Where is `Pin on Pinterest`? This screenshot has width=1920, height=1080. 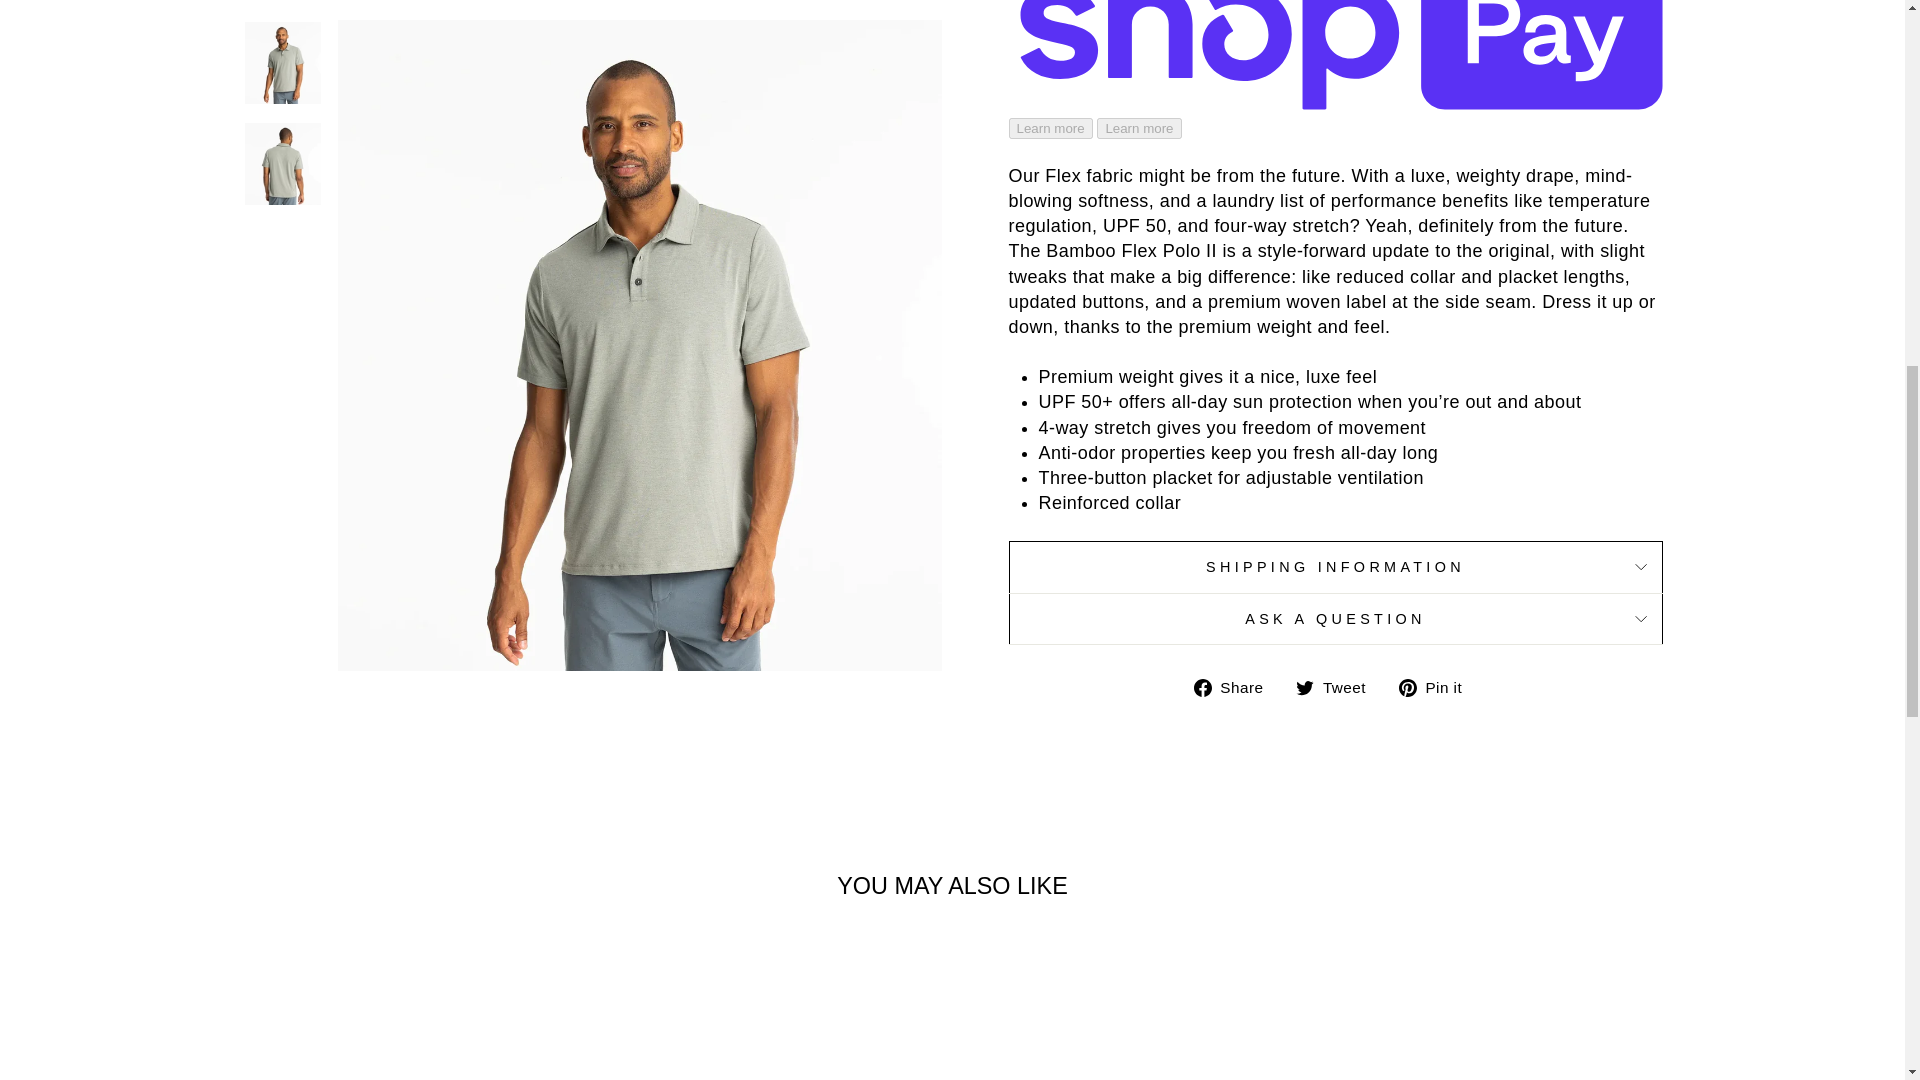
Pin on Pinterest is located at coordinates (1438, 687).